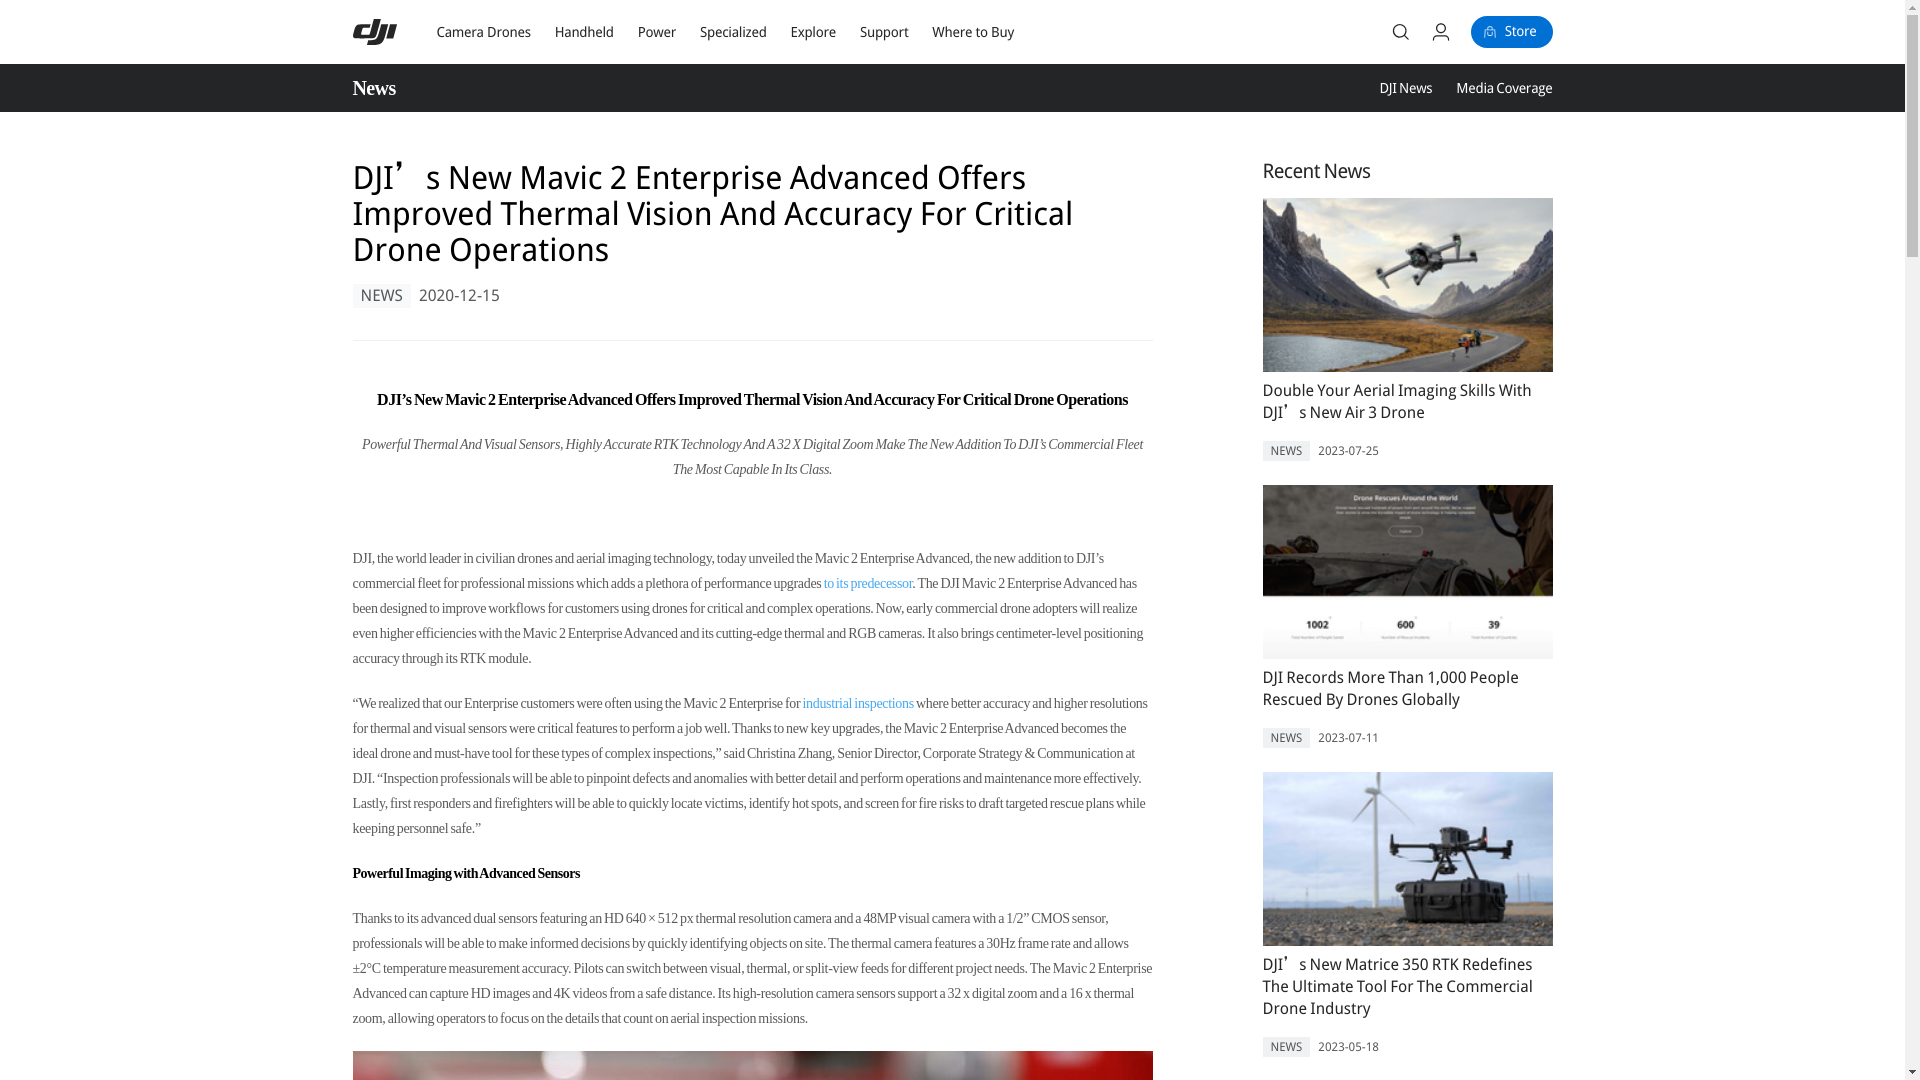  What do you see at coordinates (380, 296) in the screenshot?
I see `NEWS` at bounding box center [380, 296].